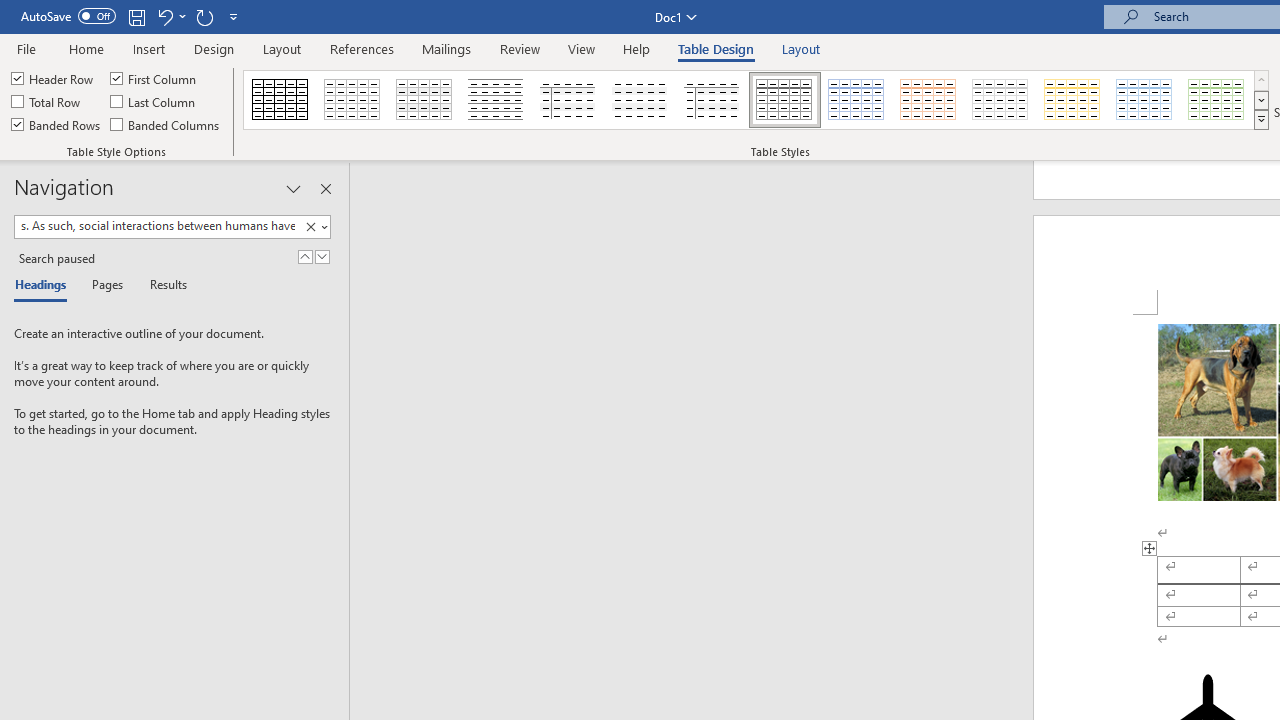 This screenshot has width=1280, height=720. What do you see at coordinates (784, 100) in the screenshot?
I see `Grid Table 1 Light` at bounding box center [784, 100].